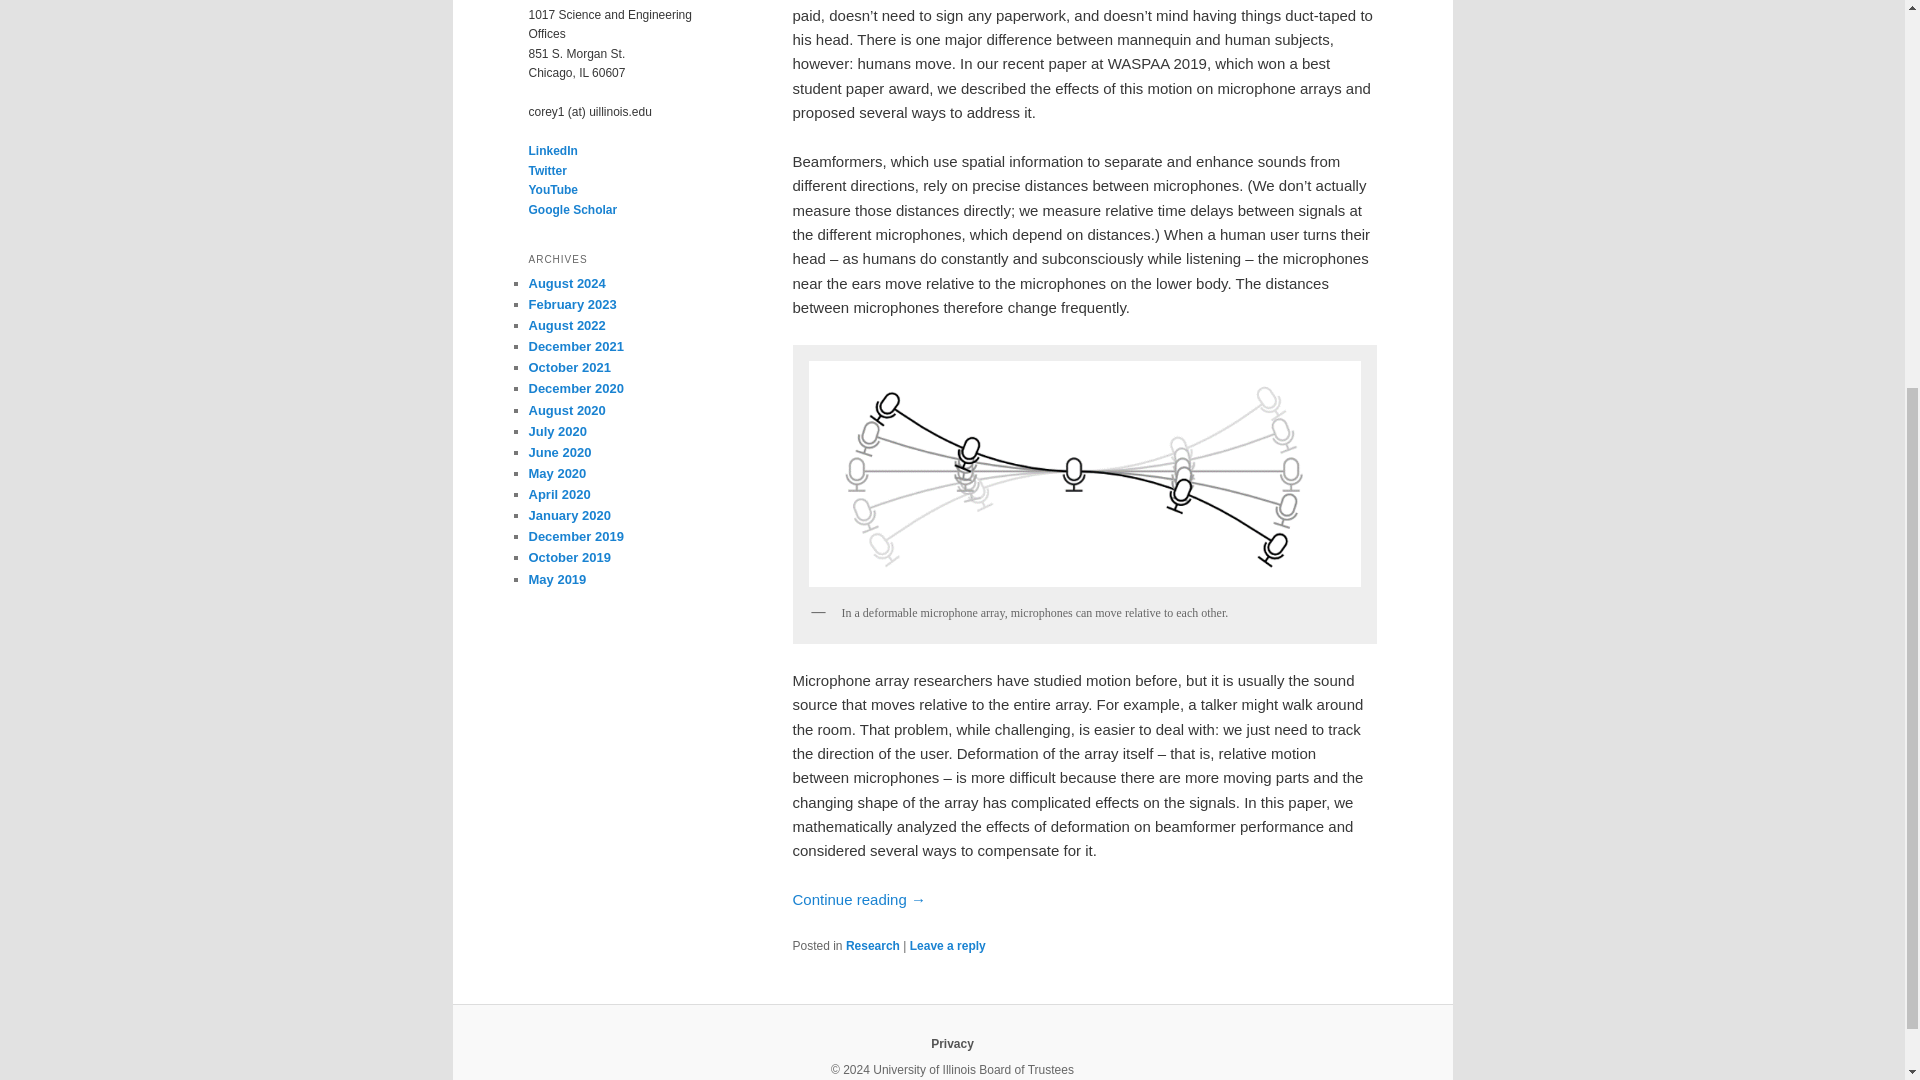 This screenshot has height=1080, width=1920. I want to click on December 2019, so click(575, 536).